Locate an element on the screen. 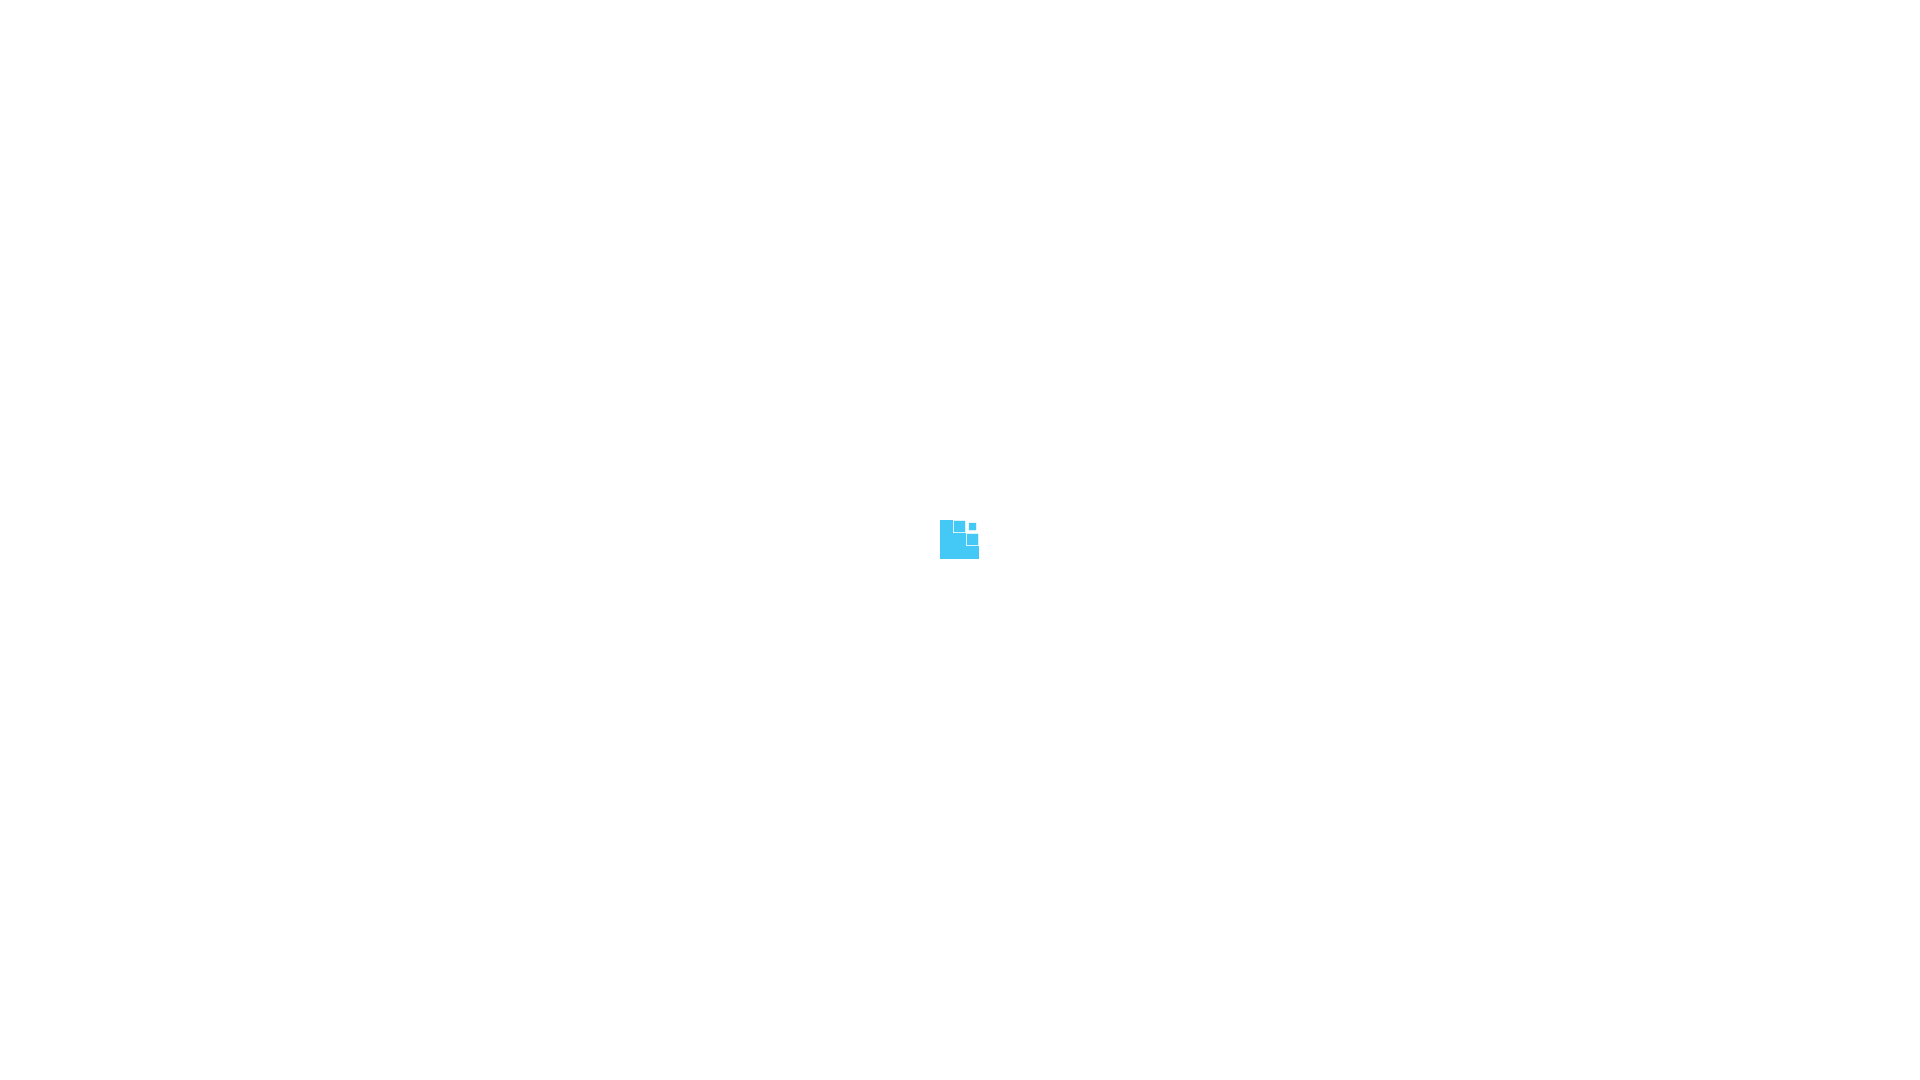  Home is located at coordinates (1396, 190).